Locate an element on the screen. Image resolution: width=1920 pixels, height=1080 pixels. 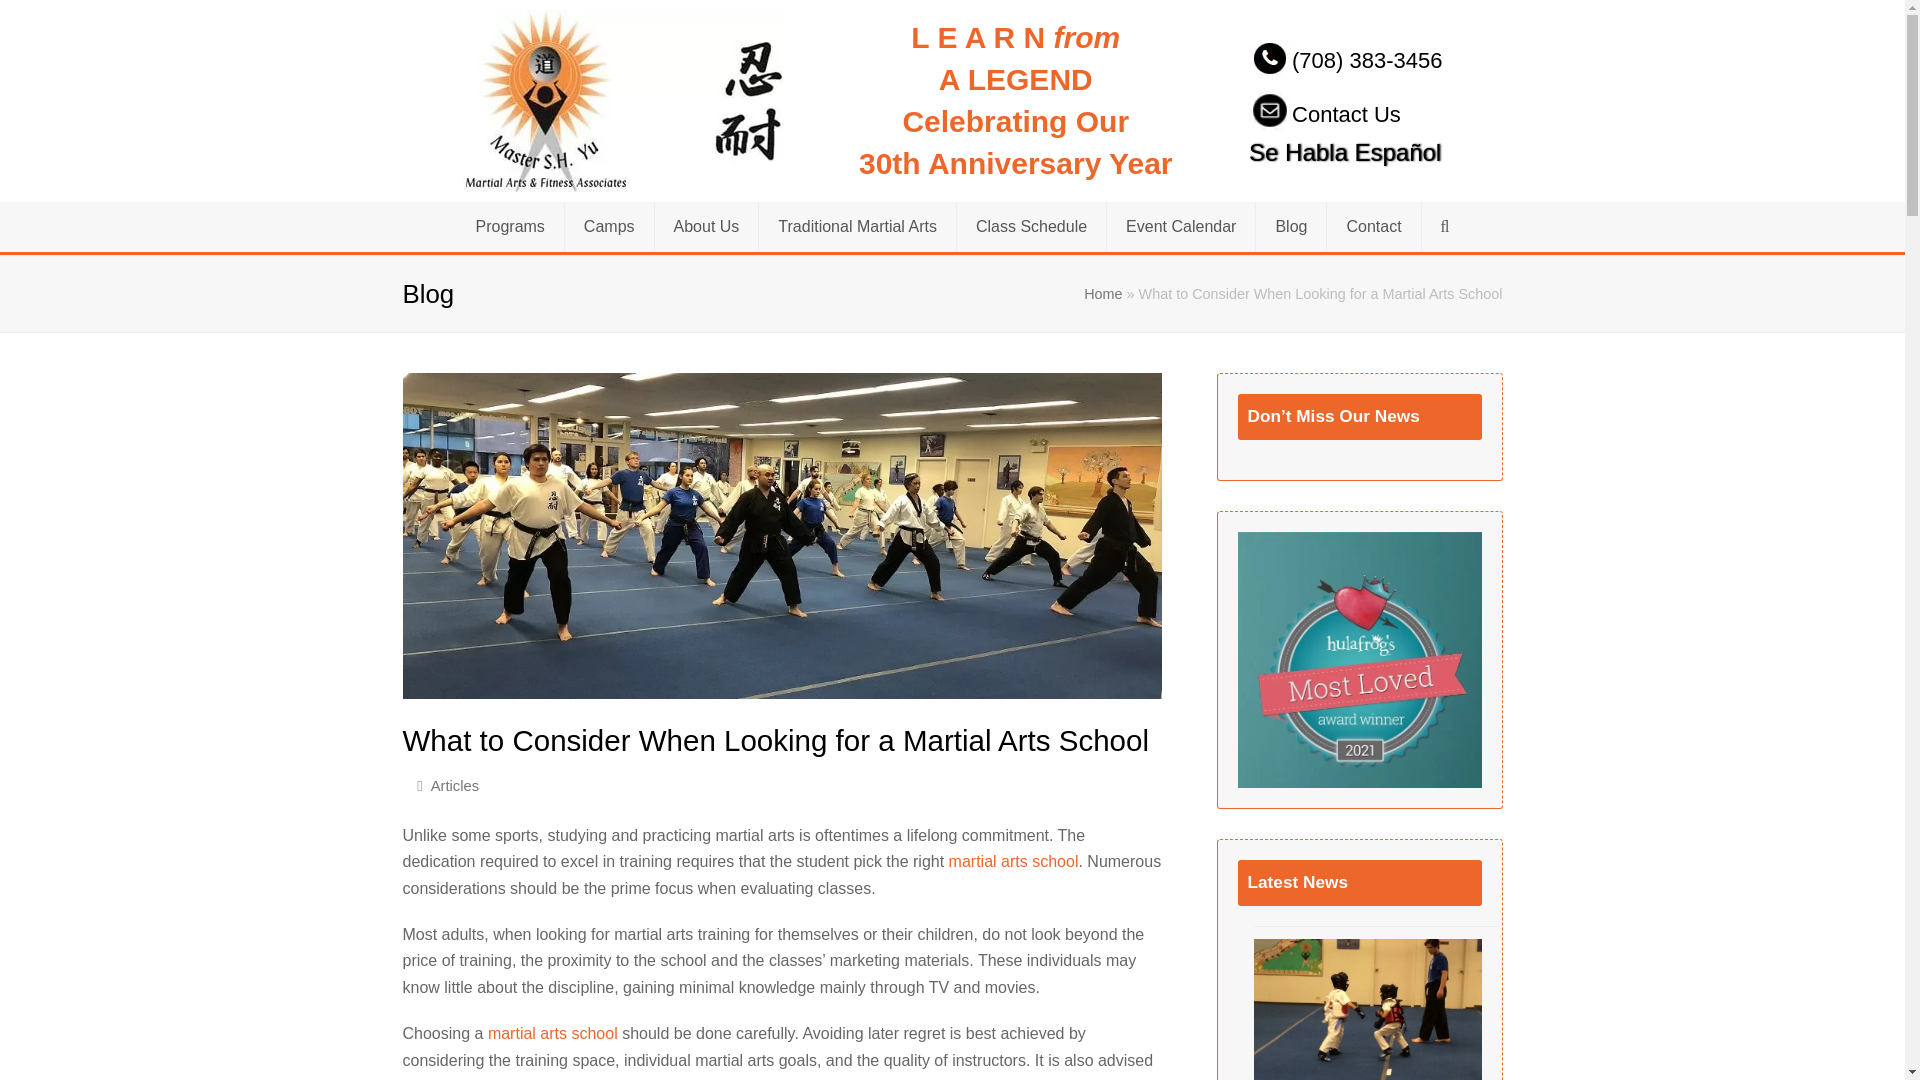
Contact Us is located at coordinates (1325, 114).